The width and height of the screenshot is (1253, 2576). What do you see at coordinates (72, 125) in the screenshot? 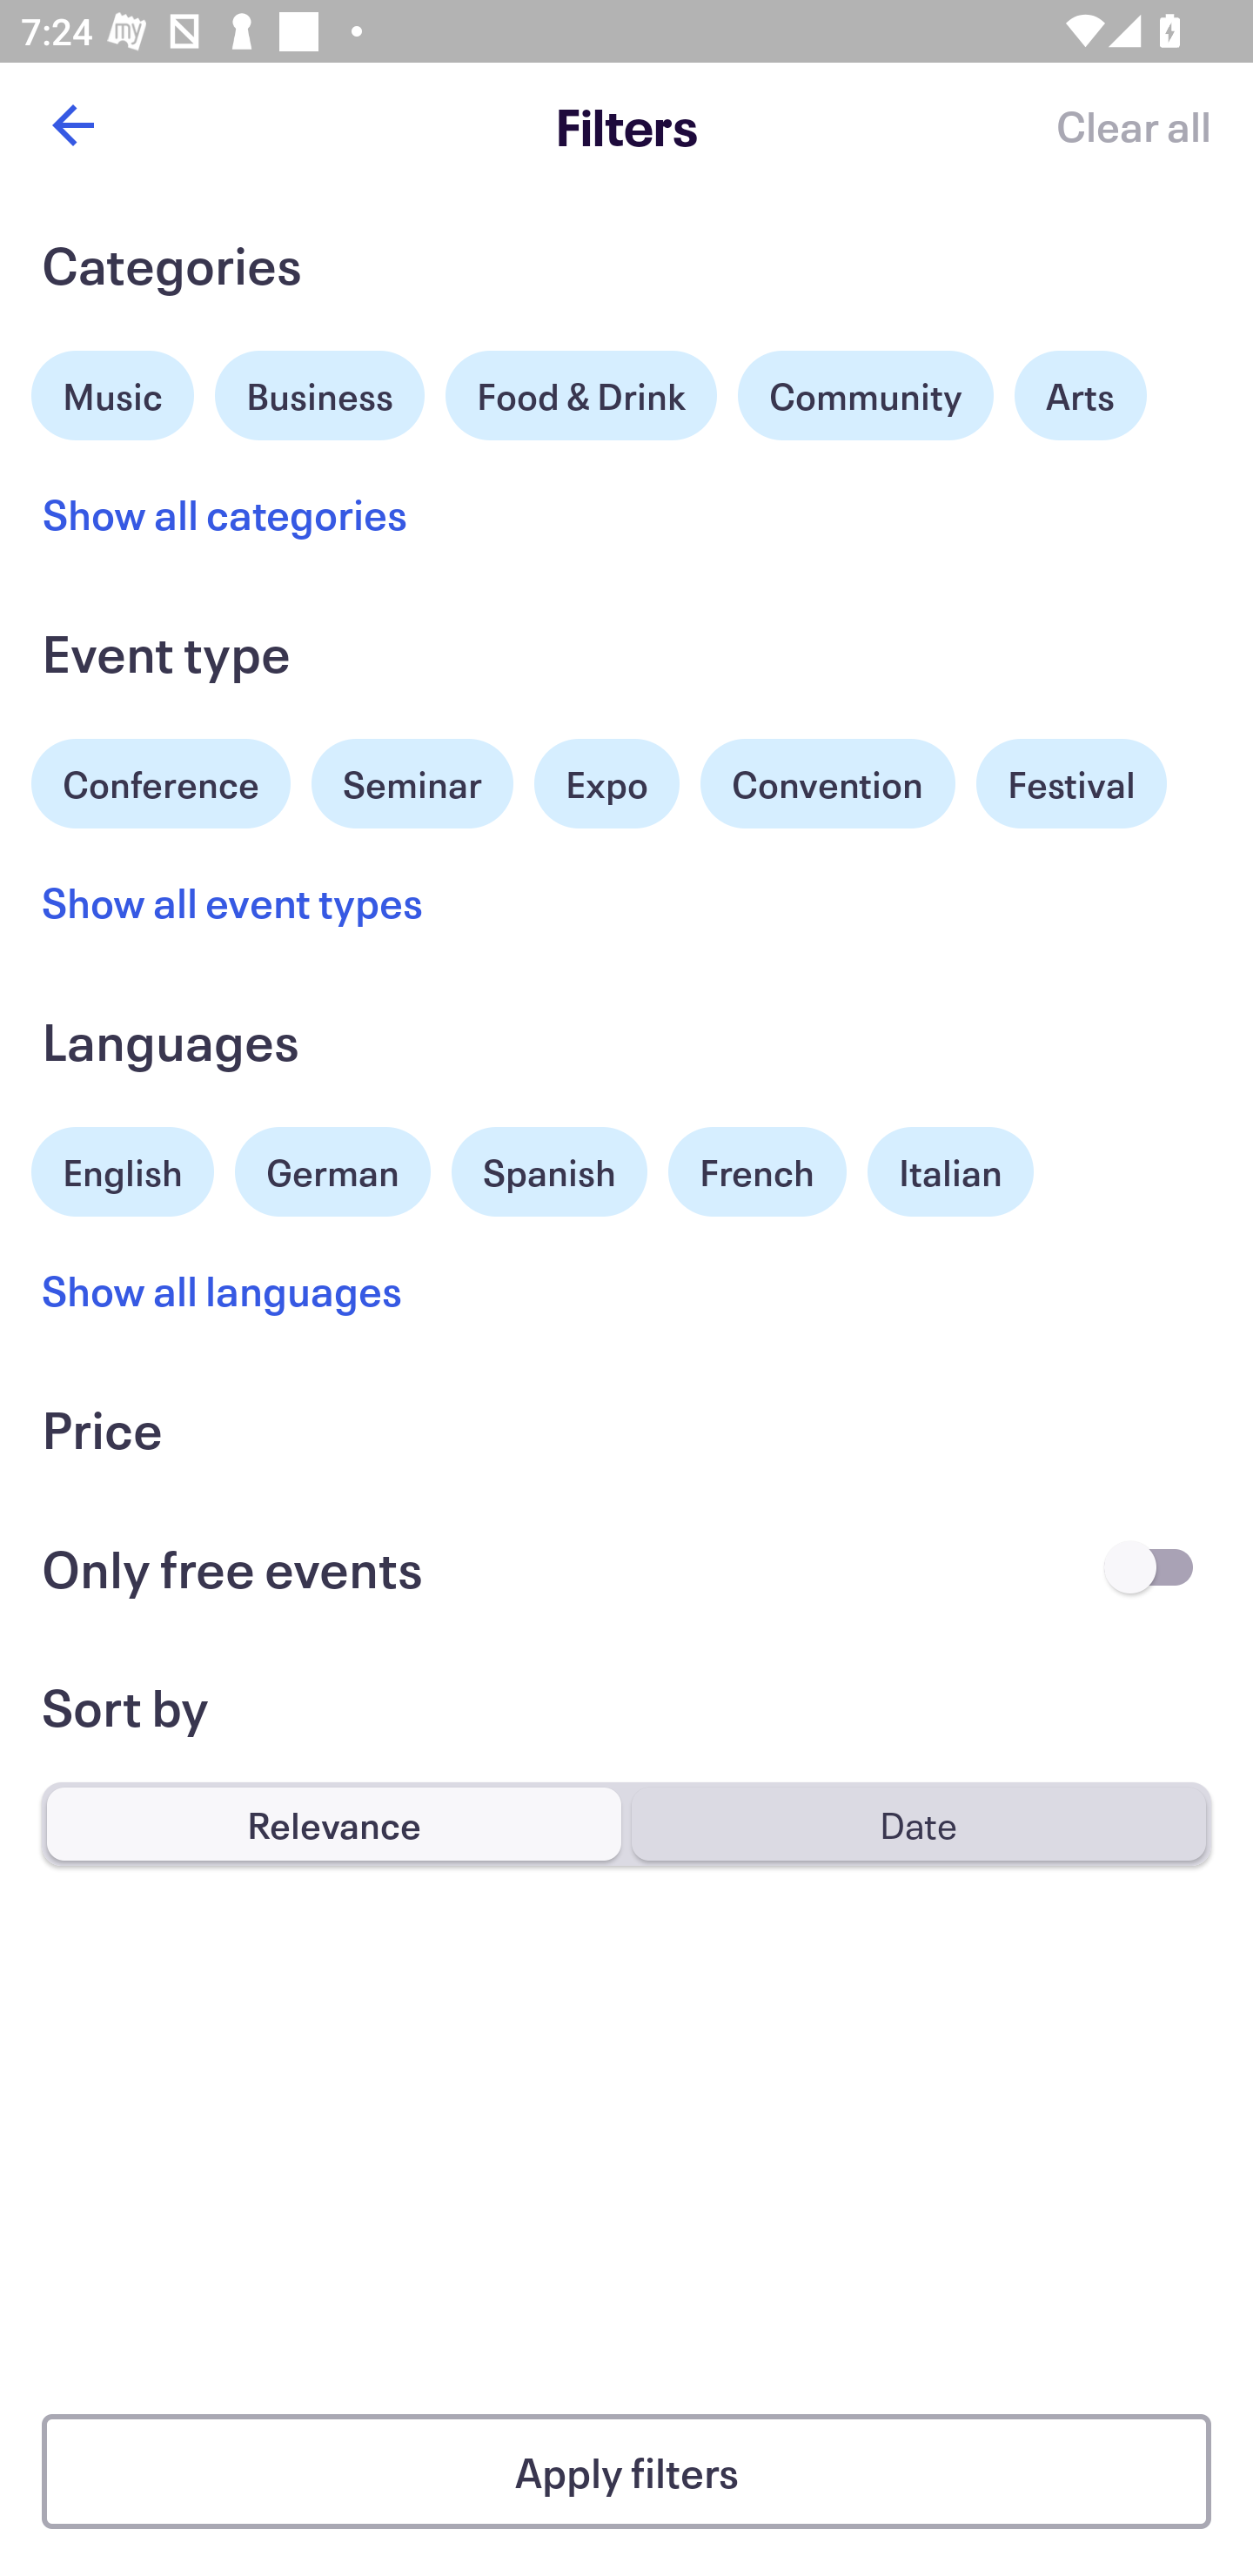
I see `Back button` at bounding box center [72, 125].